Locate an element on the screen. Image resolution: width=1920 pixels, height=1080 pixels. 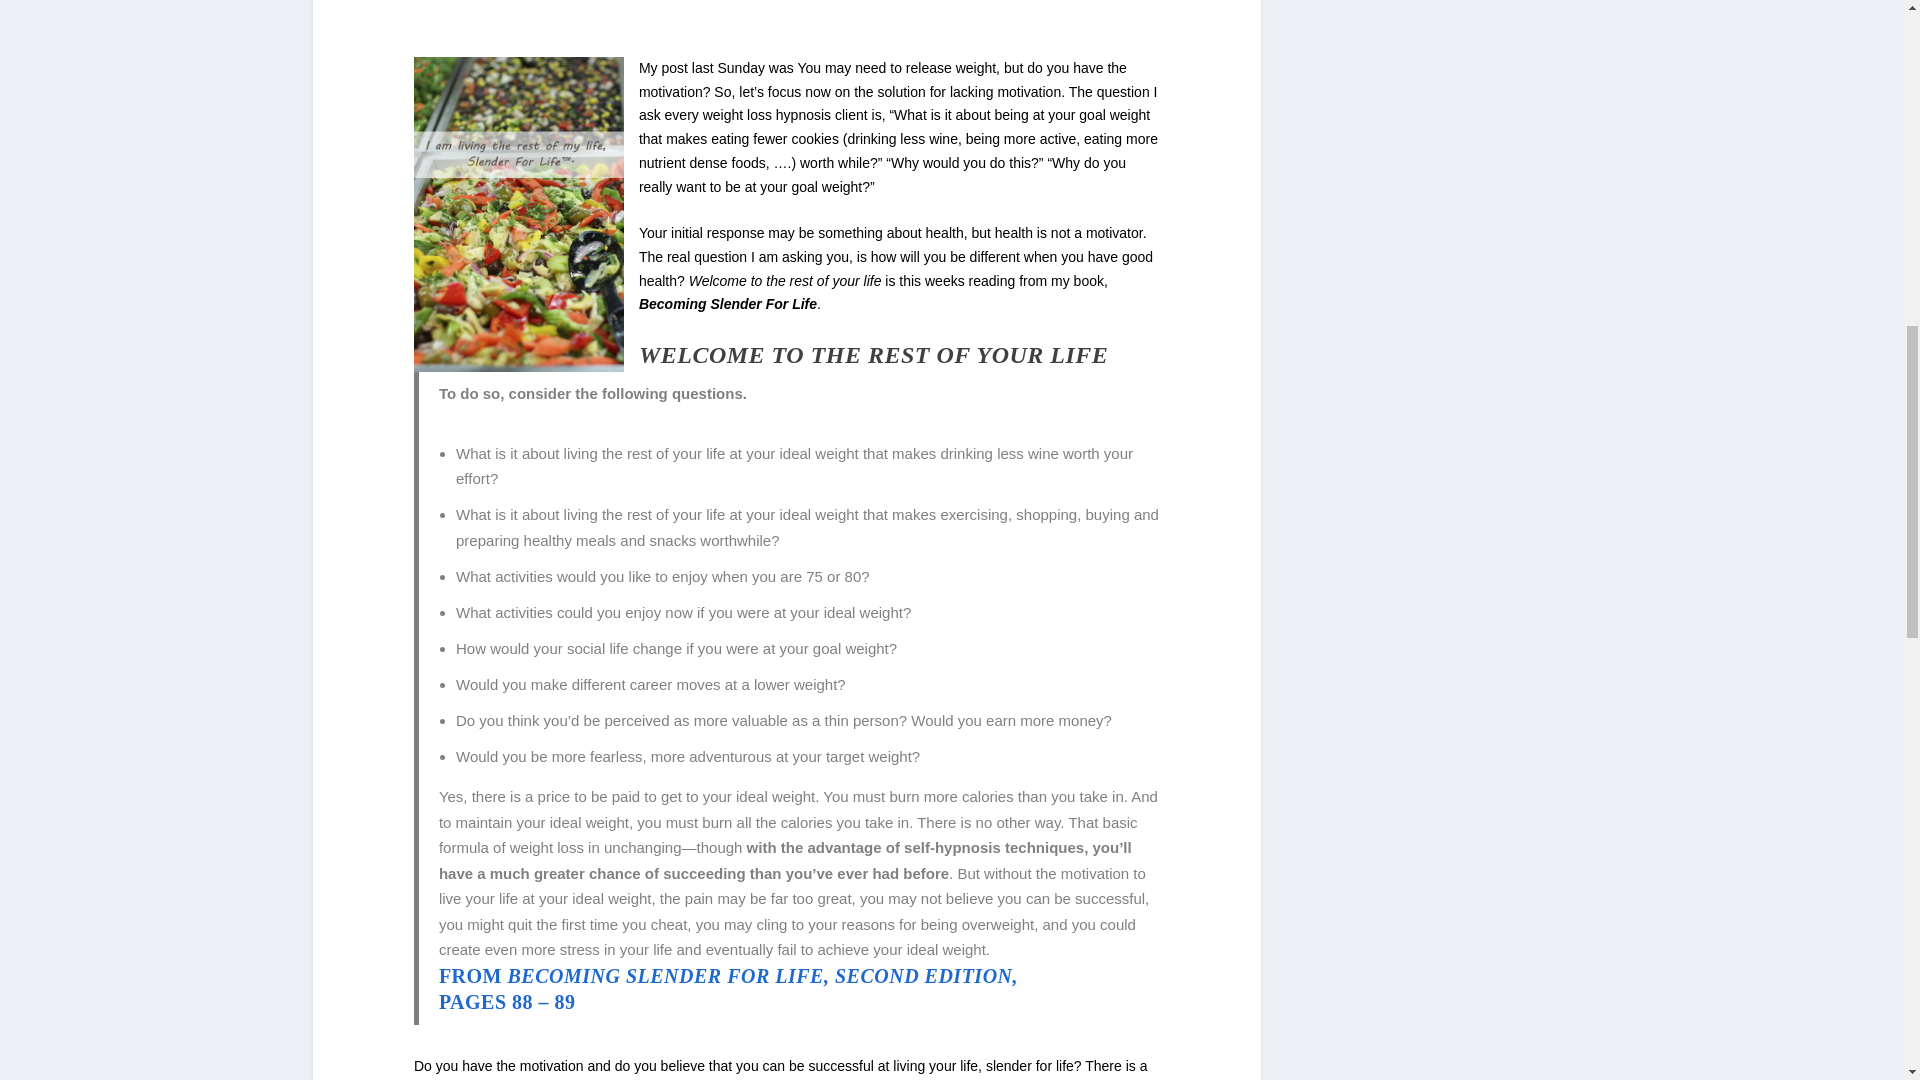
Becoming Slender For Life is located at coordinates (470, 976).